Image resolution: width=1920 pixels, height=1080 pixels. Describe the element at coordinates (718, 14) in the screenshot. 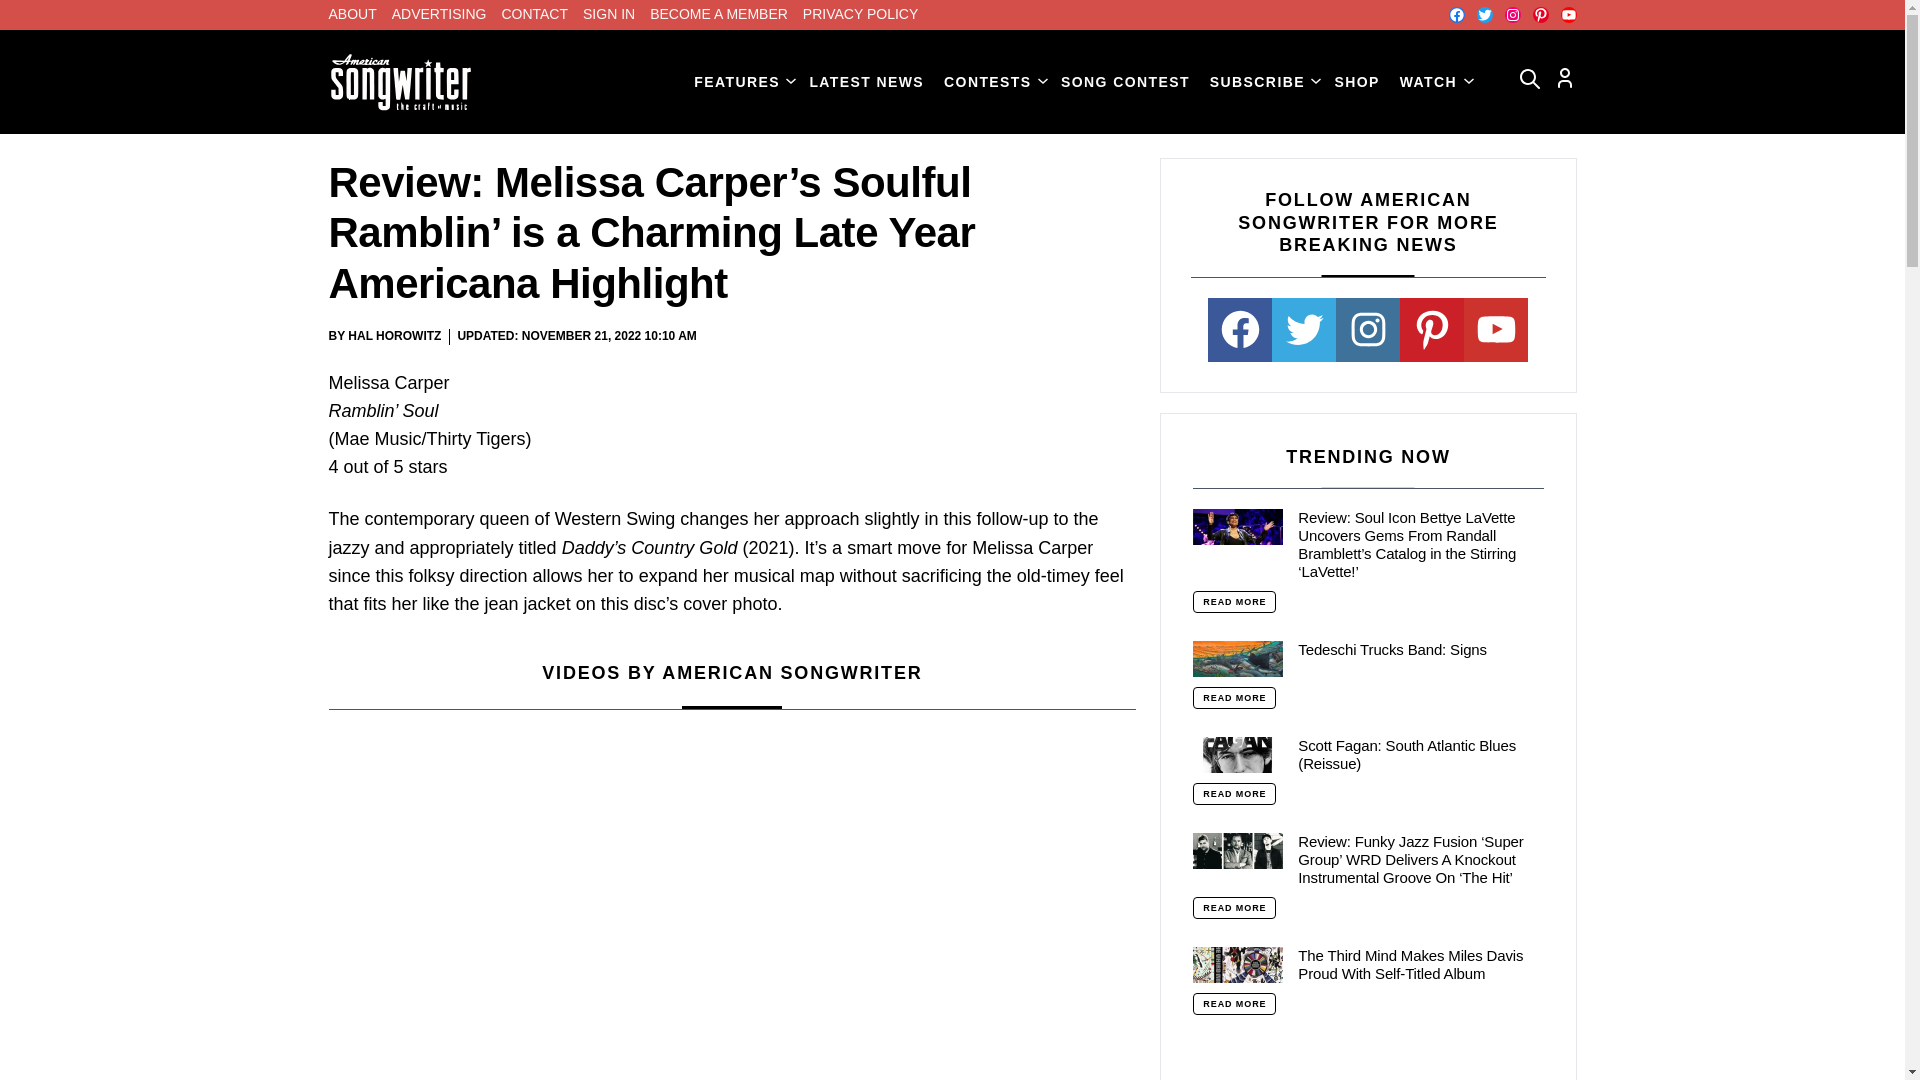

I see `BECOME A MEMBER` at that location.